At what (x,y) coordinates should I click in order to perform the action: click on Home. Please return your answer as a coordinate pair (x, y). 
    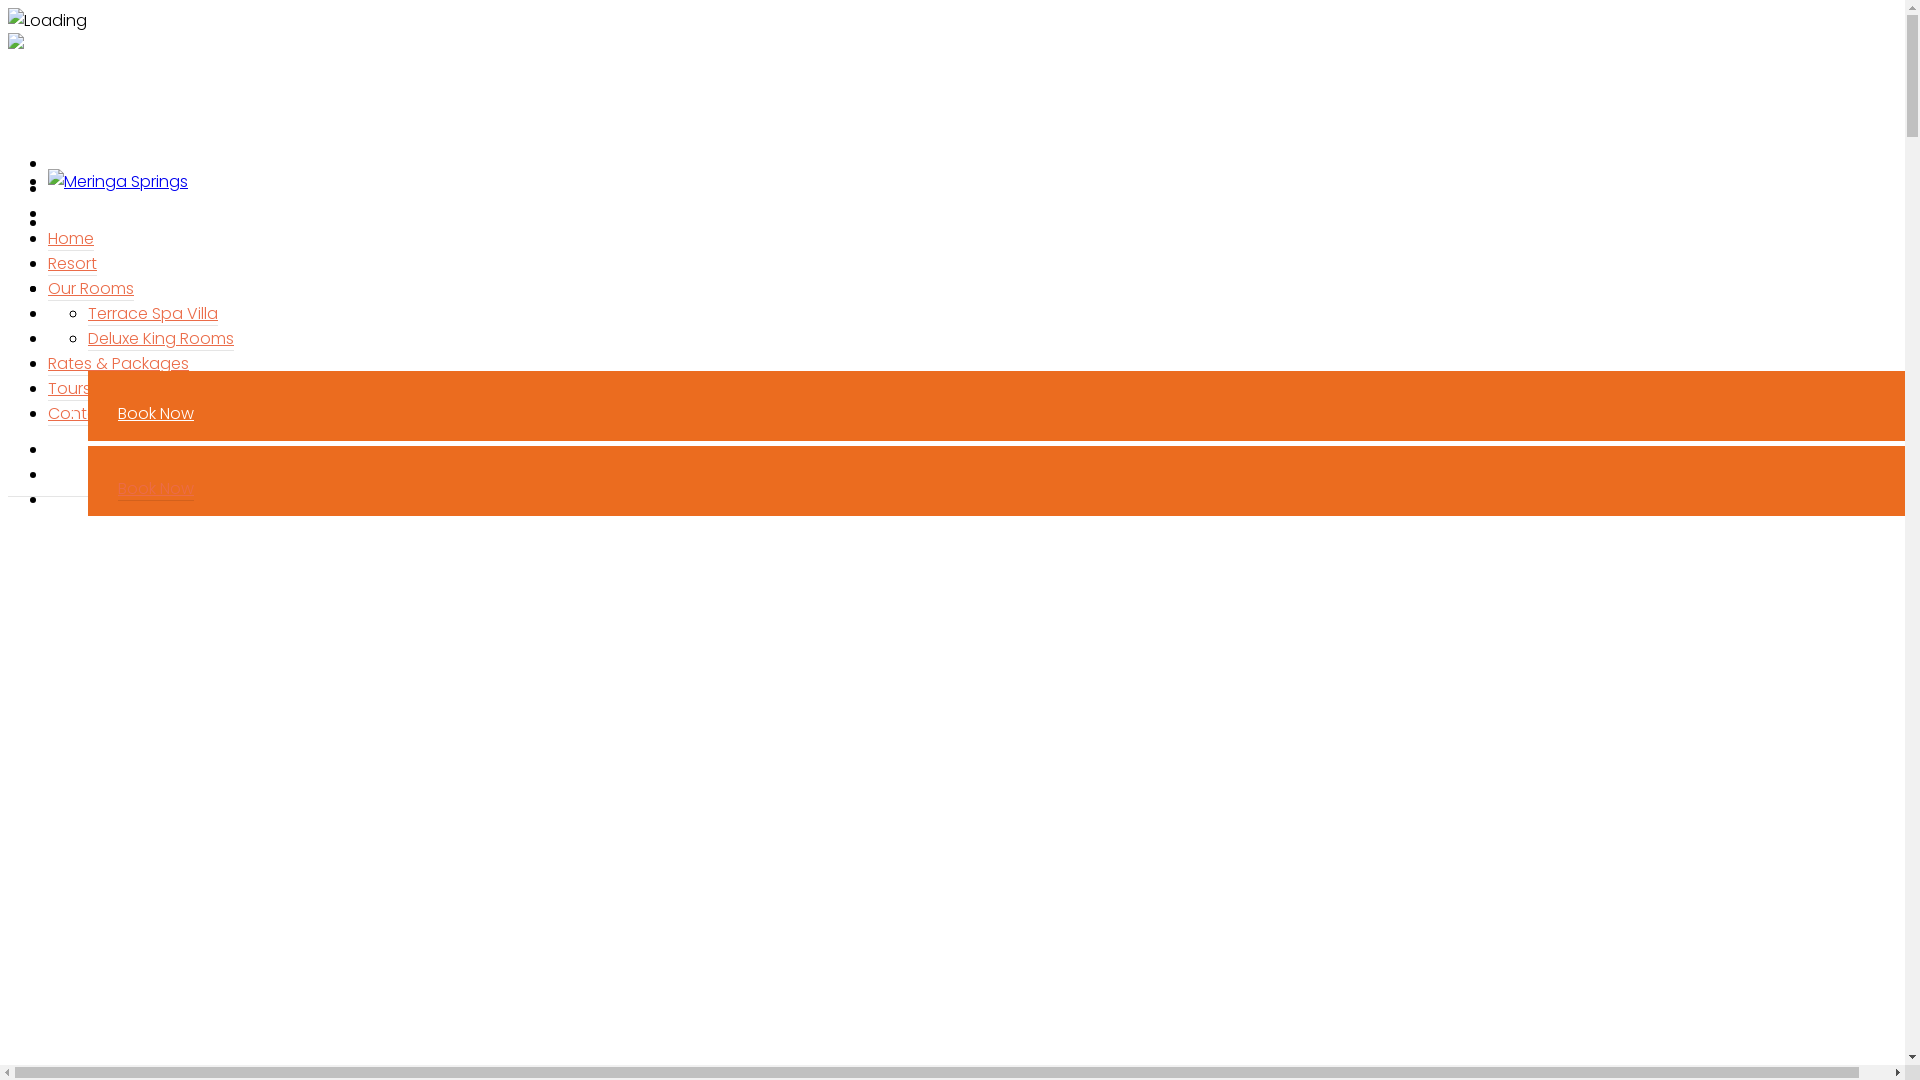
    Looking at the image, I should click on (91, 164).